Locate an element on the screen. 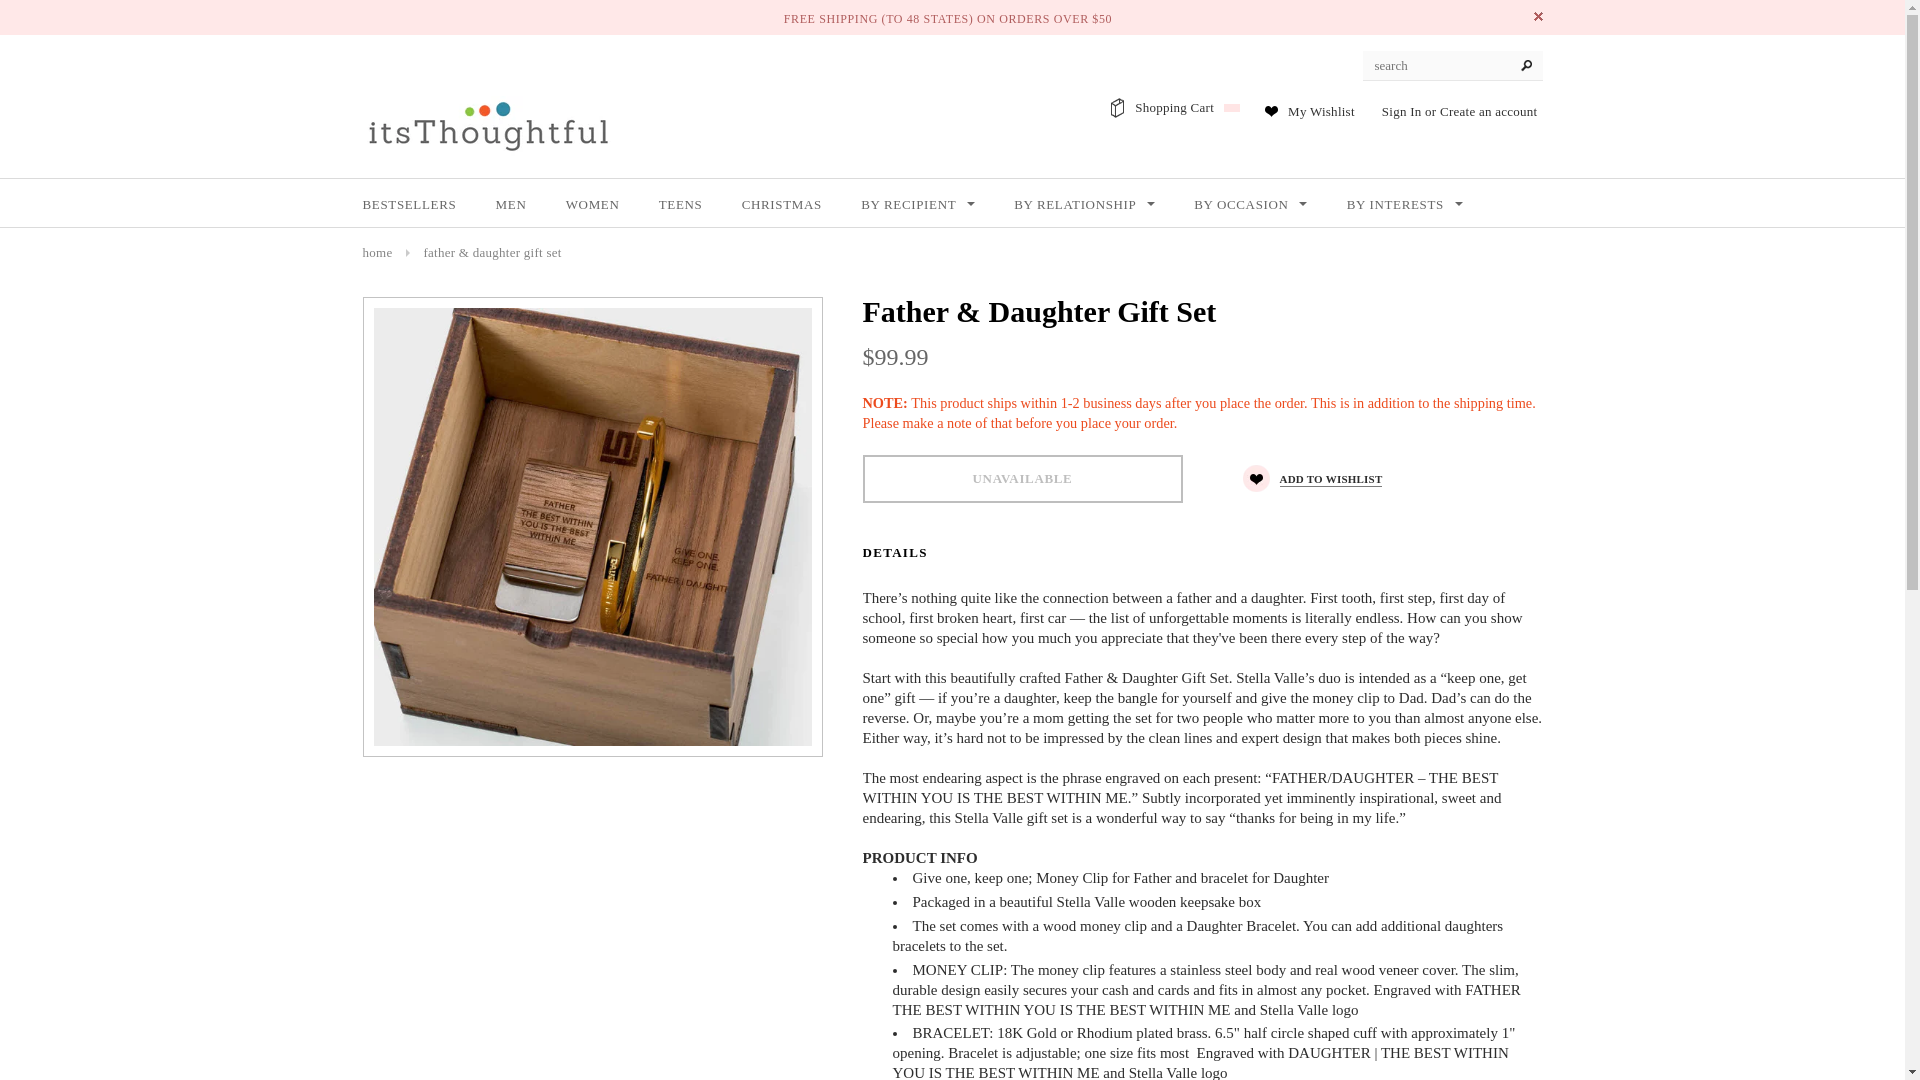 The width and height of the screenshot is (1920, 1080). TEENS is located at coordinates (680, 204).